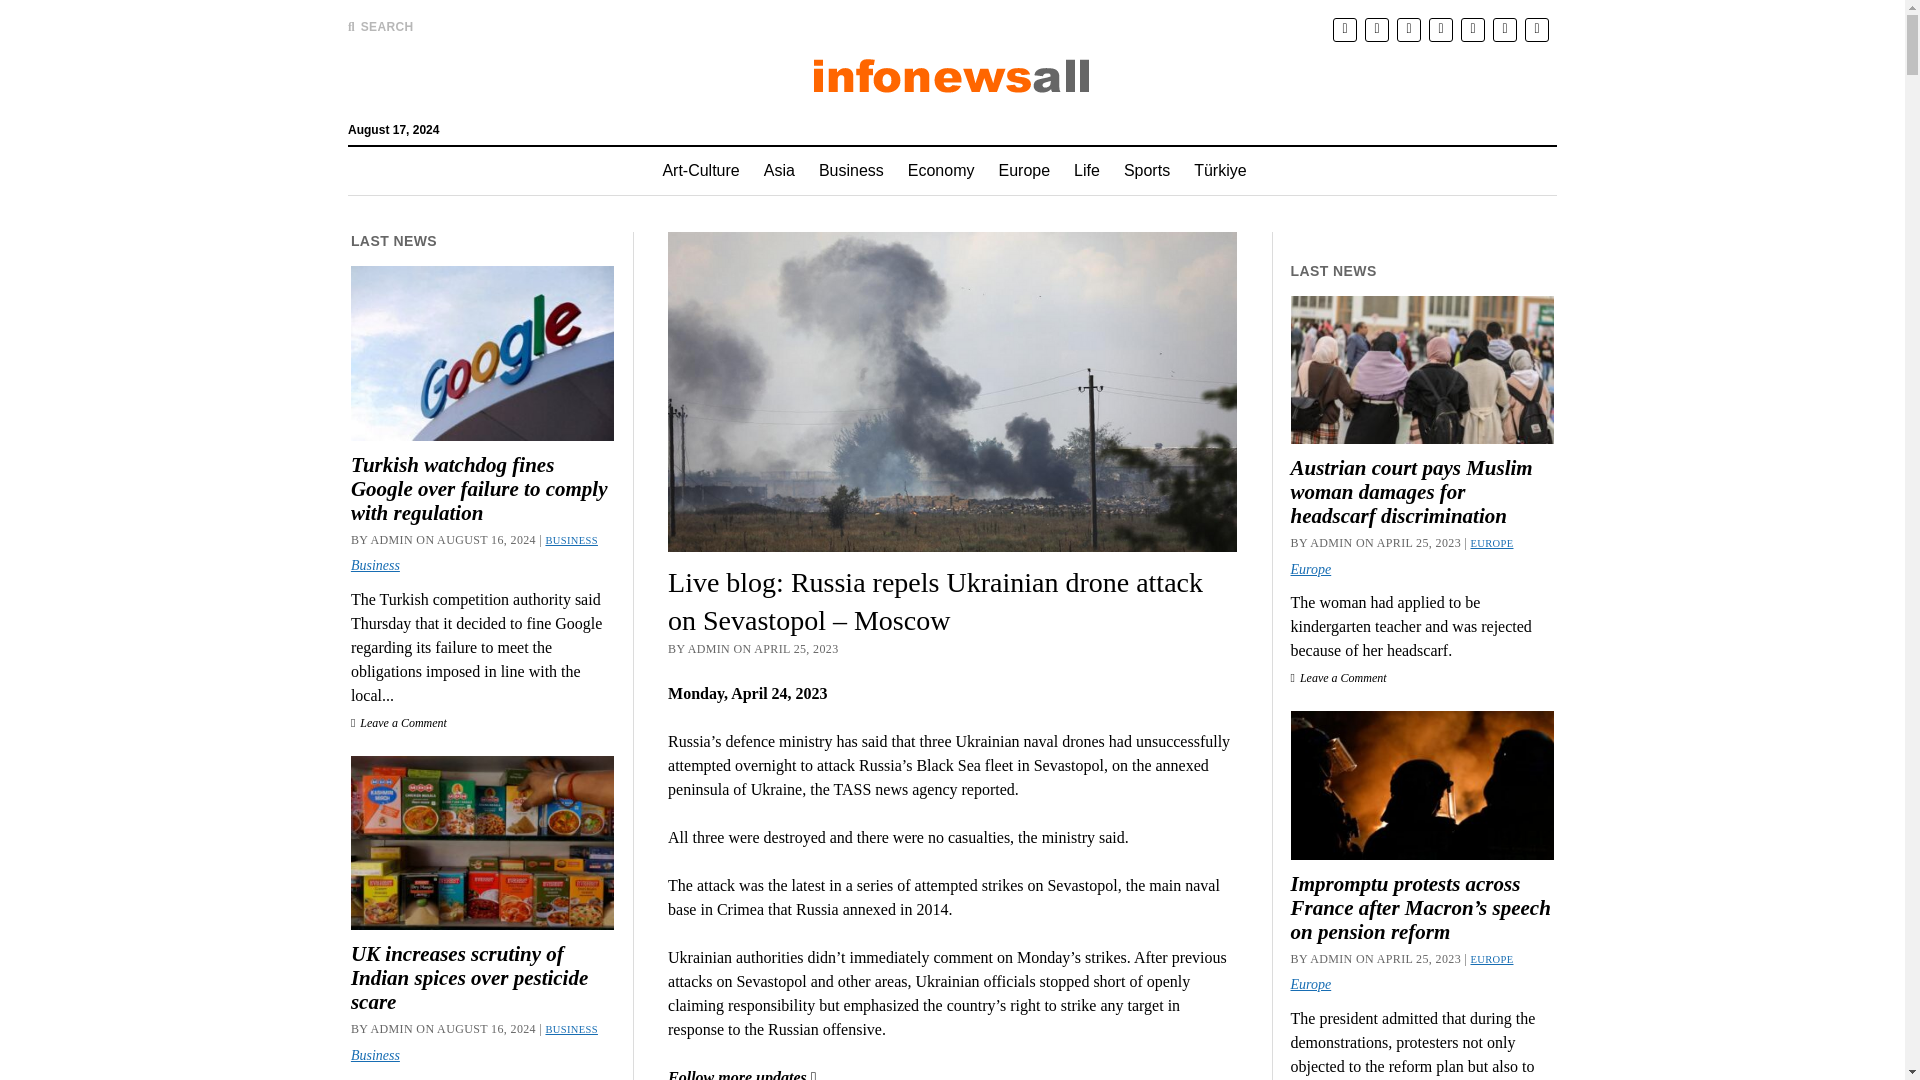 The width and height of the screenshot is (1920, 1080). What do you see at coordinates (571, 540) in the screenshot?
I see `BUSINESS` at bounding box center [571, 540].